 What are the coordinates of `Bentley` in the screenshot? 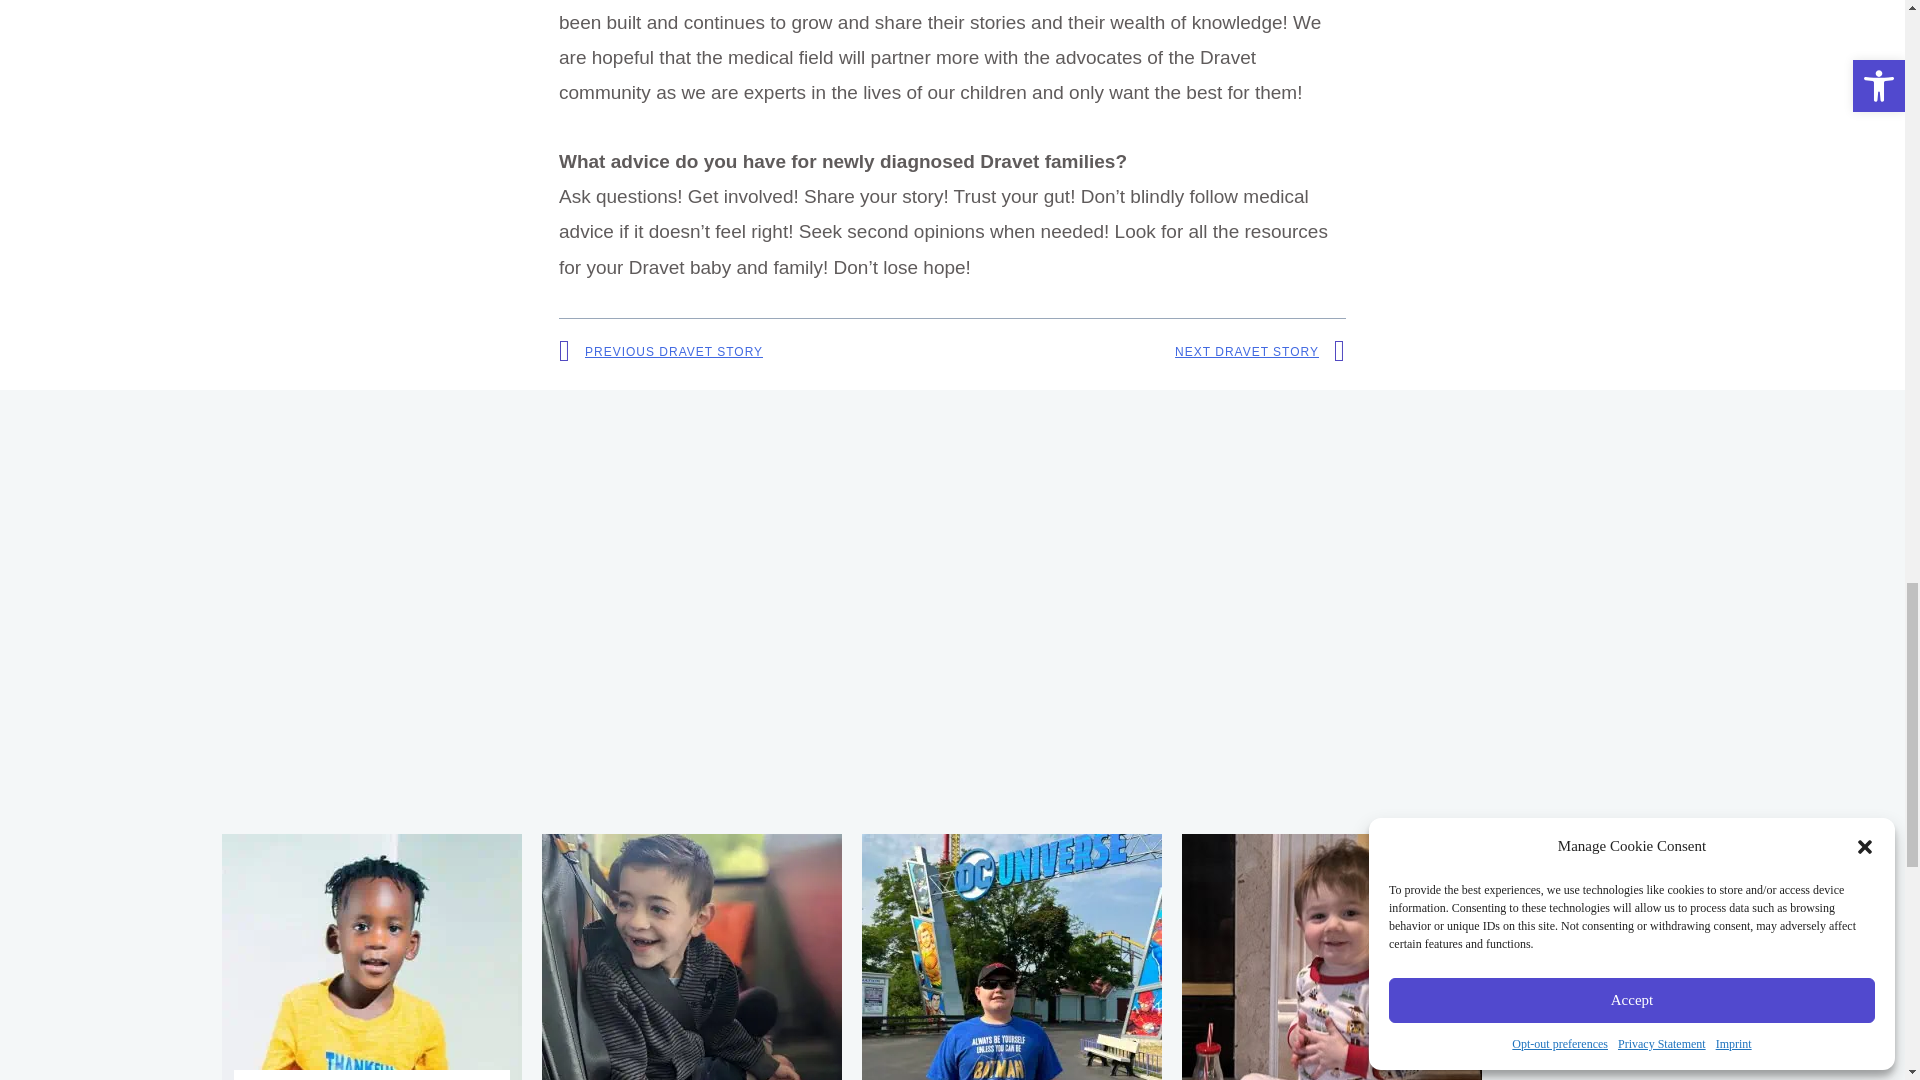 It's located at (1332, 956).